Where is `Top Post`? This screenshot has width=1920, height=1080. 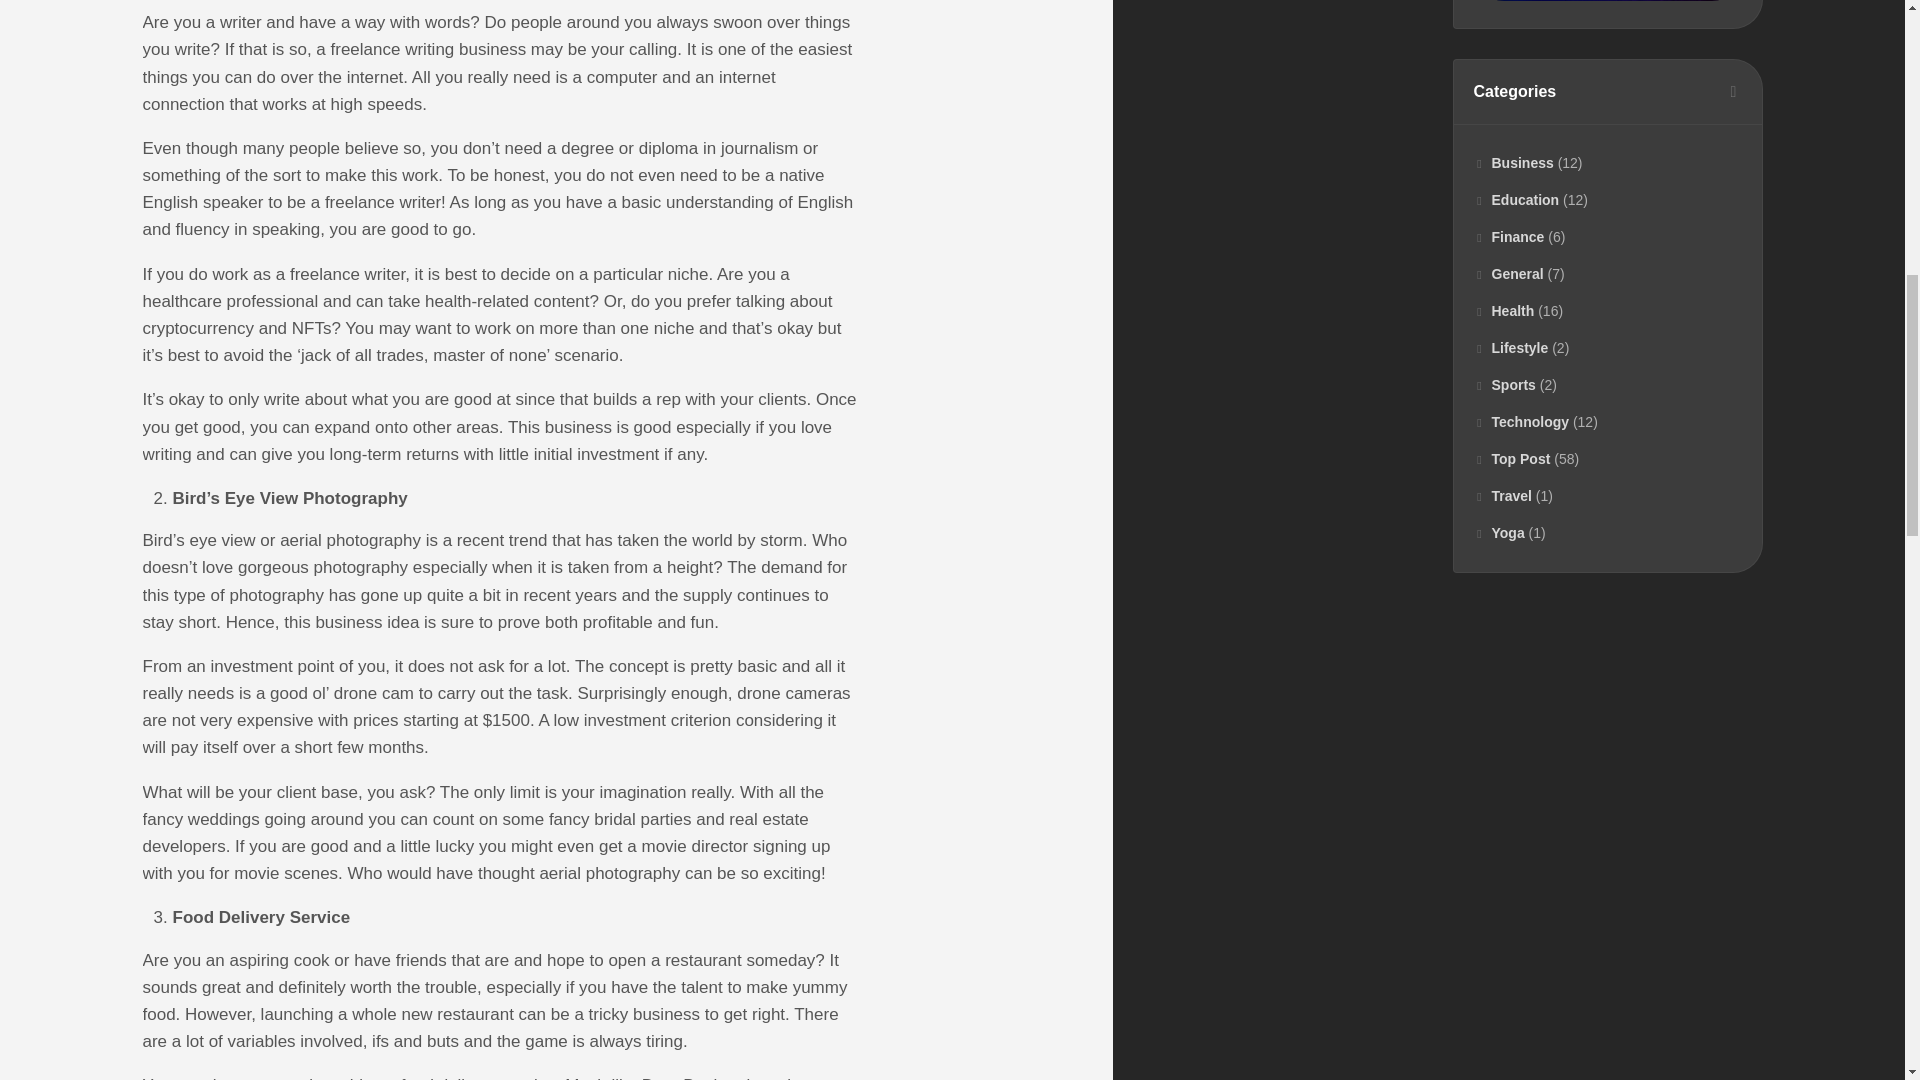
Top Post is located at coordinates (1512, 458).